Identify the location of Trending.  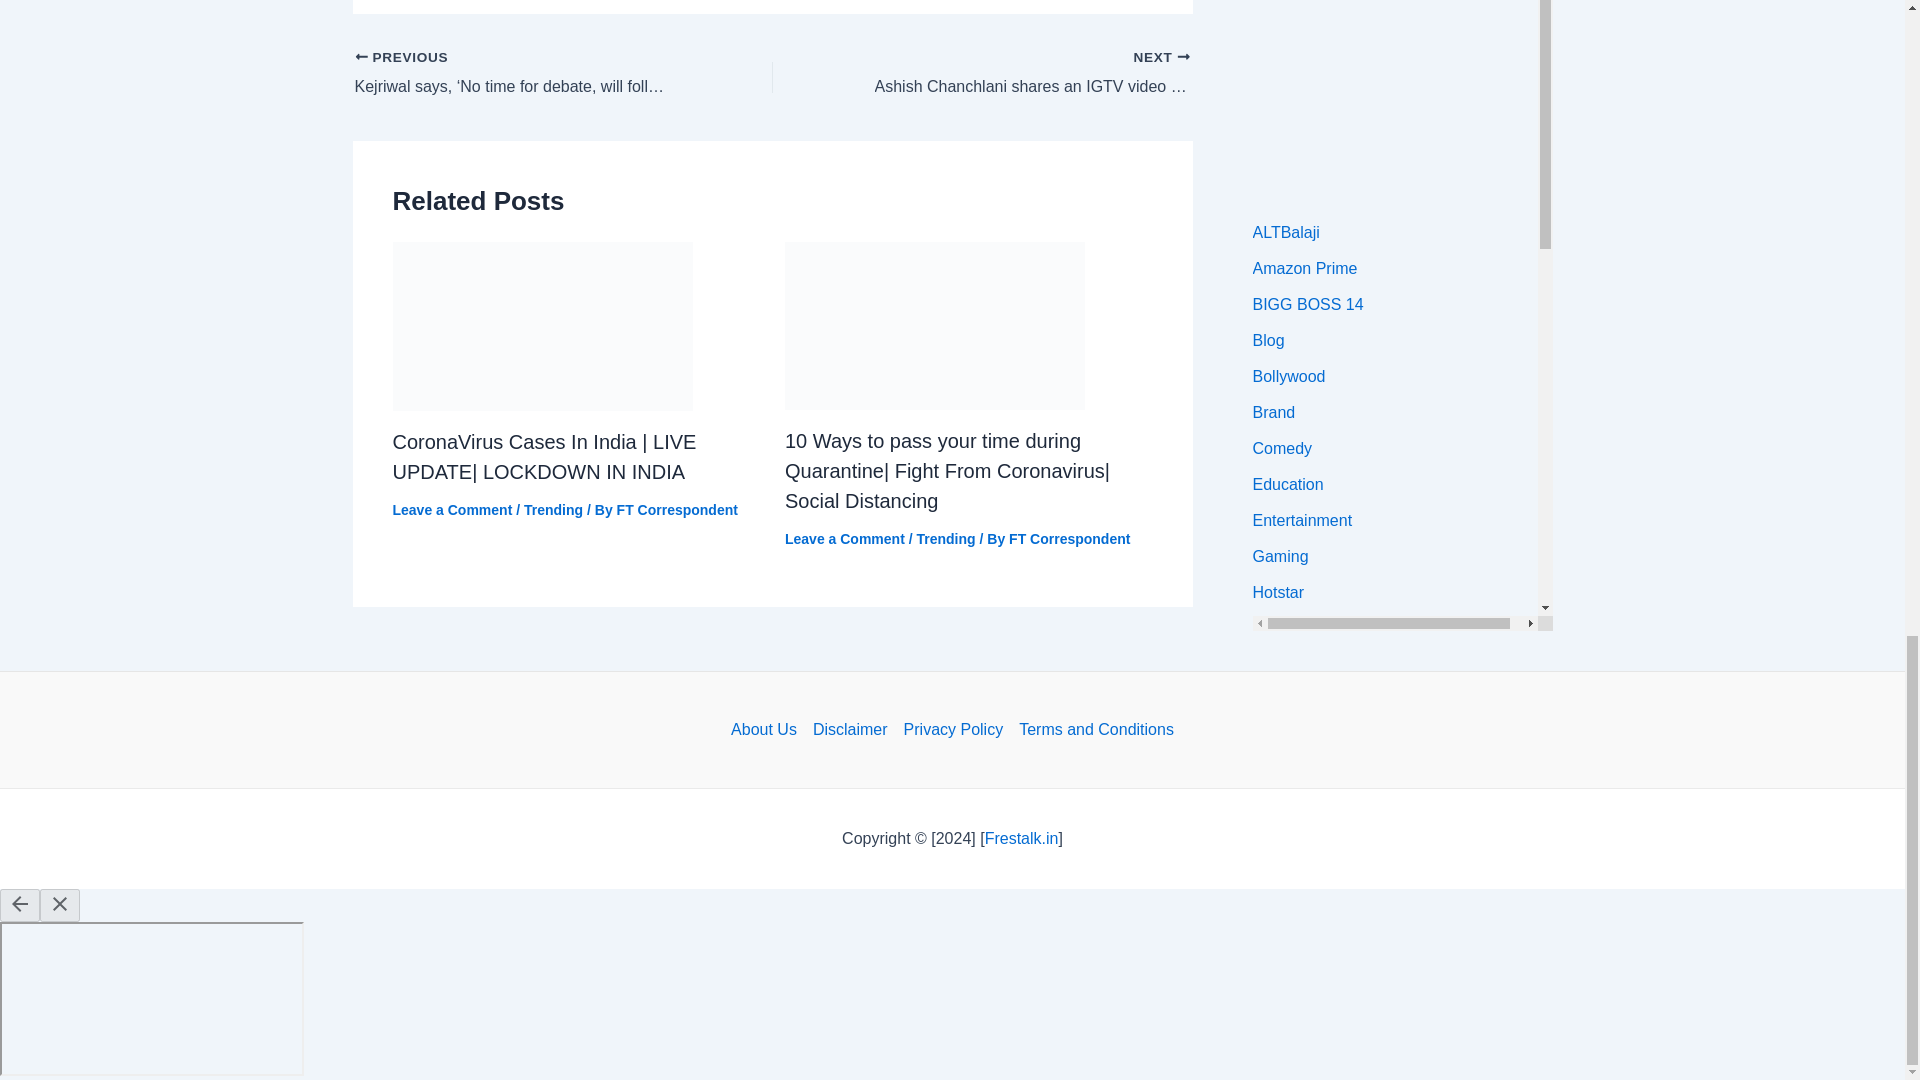
(945, 538).